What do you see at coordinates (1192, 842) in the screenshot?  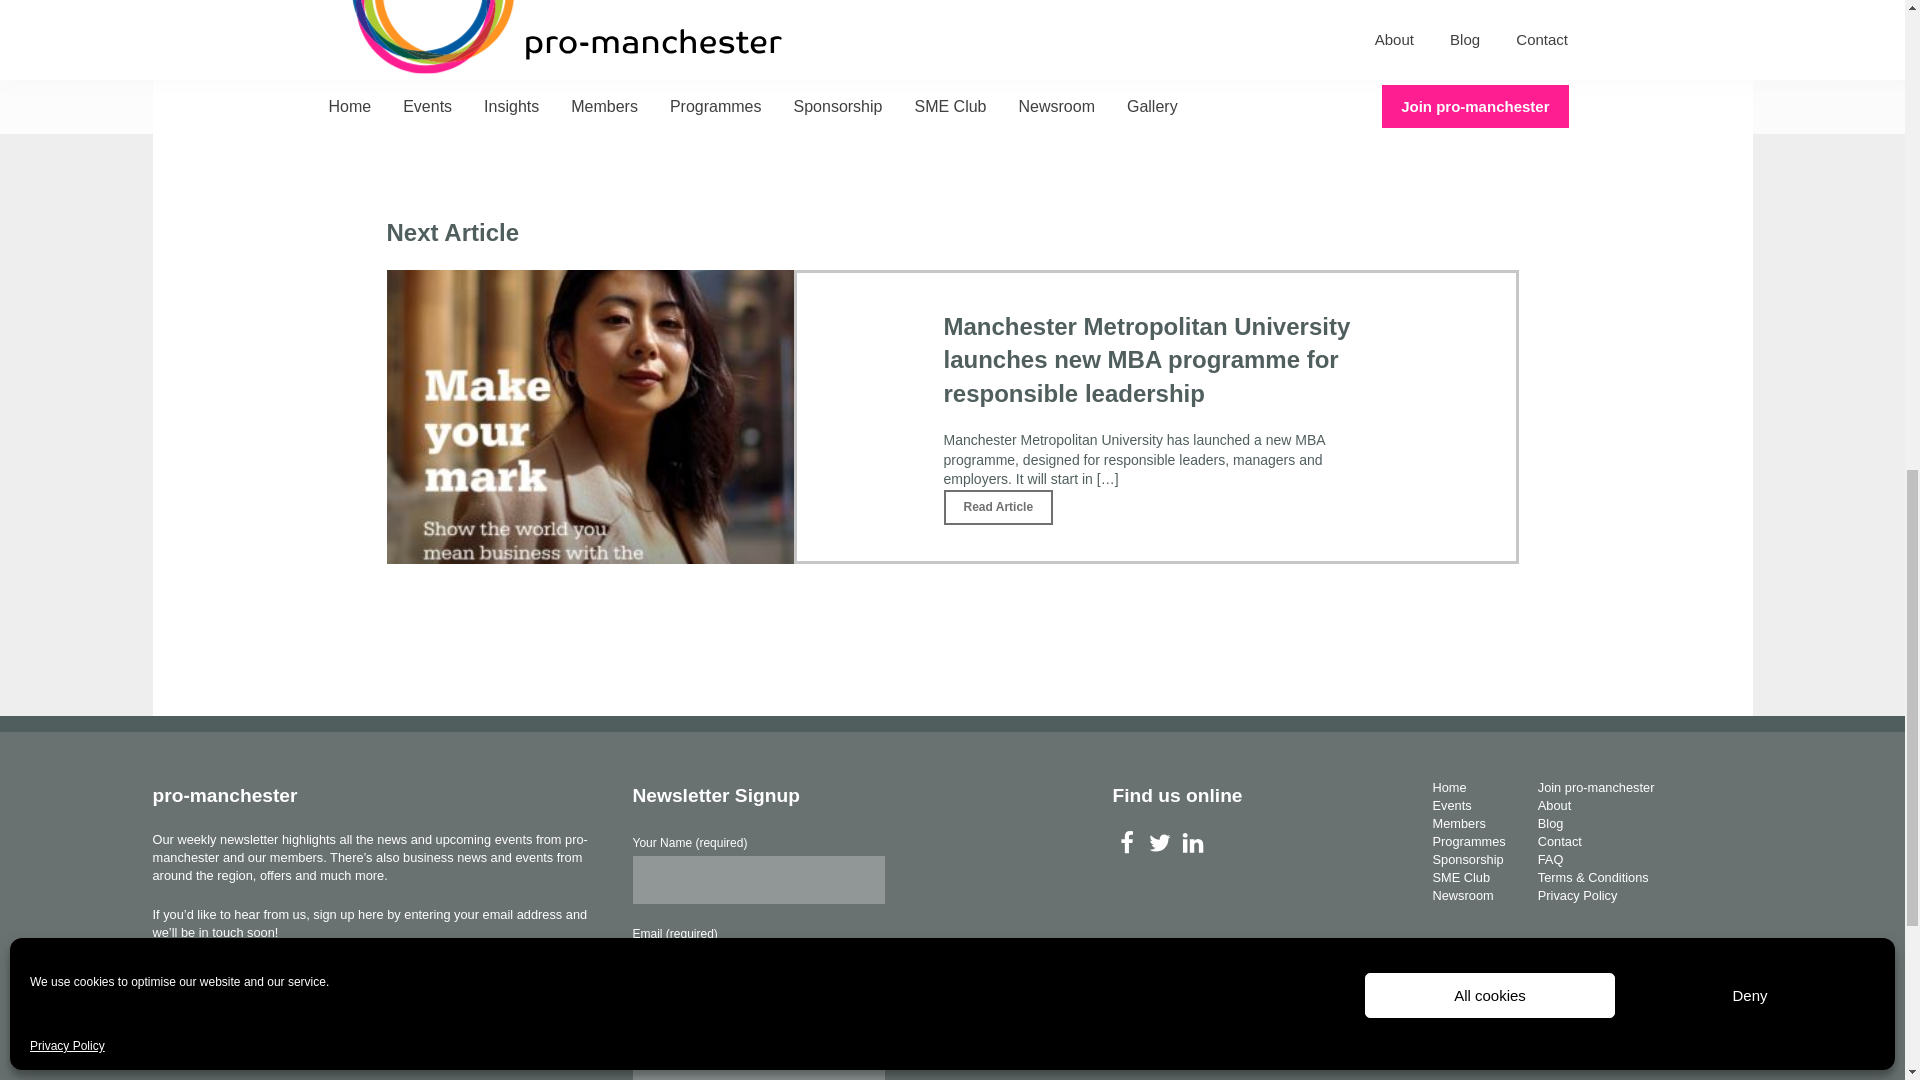 I see `LinkedIn` at bounding box center [1192, 842].